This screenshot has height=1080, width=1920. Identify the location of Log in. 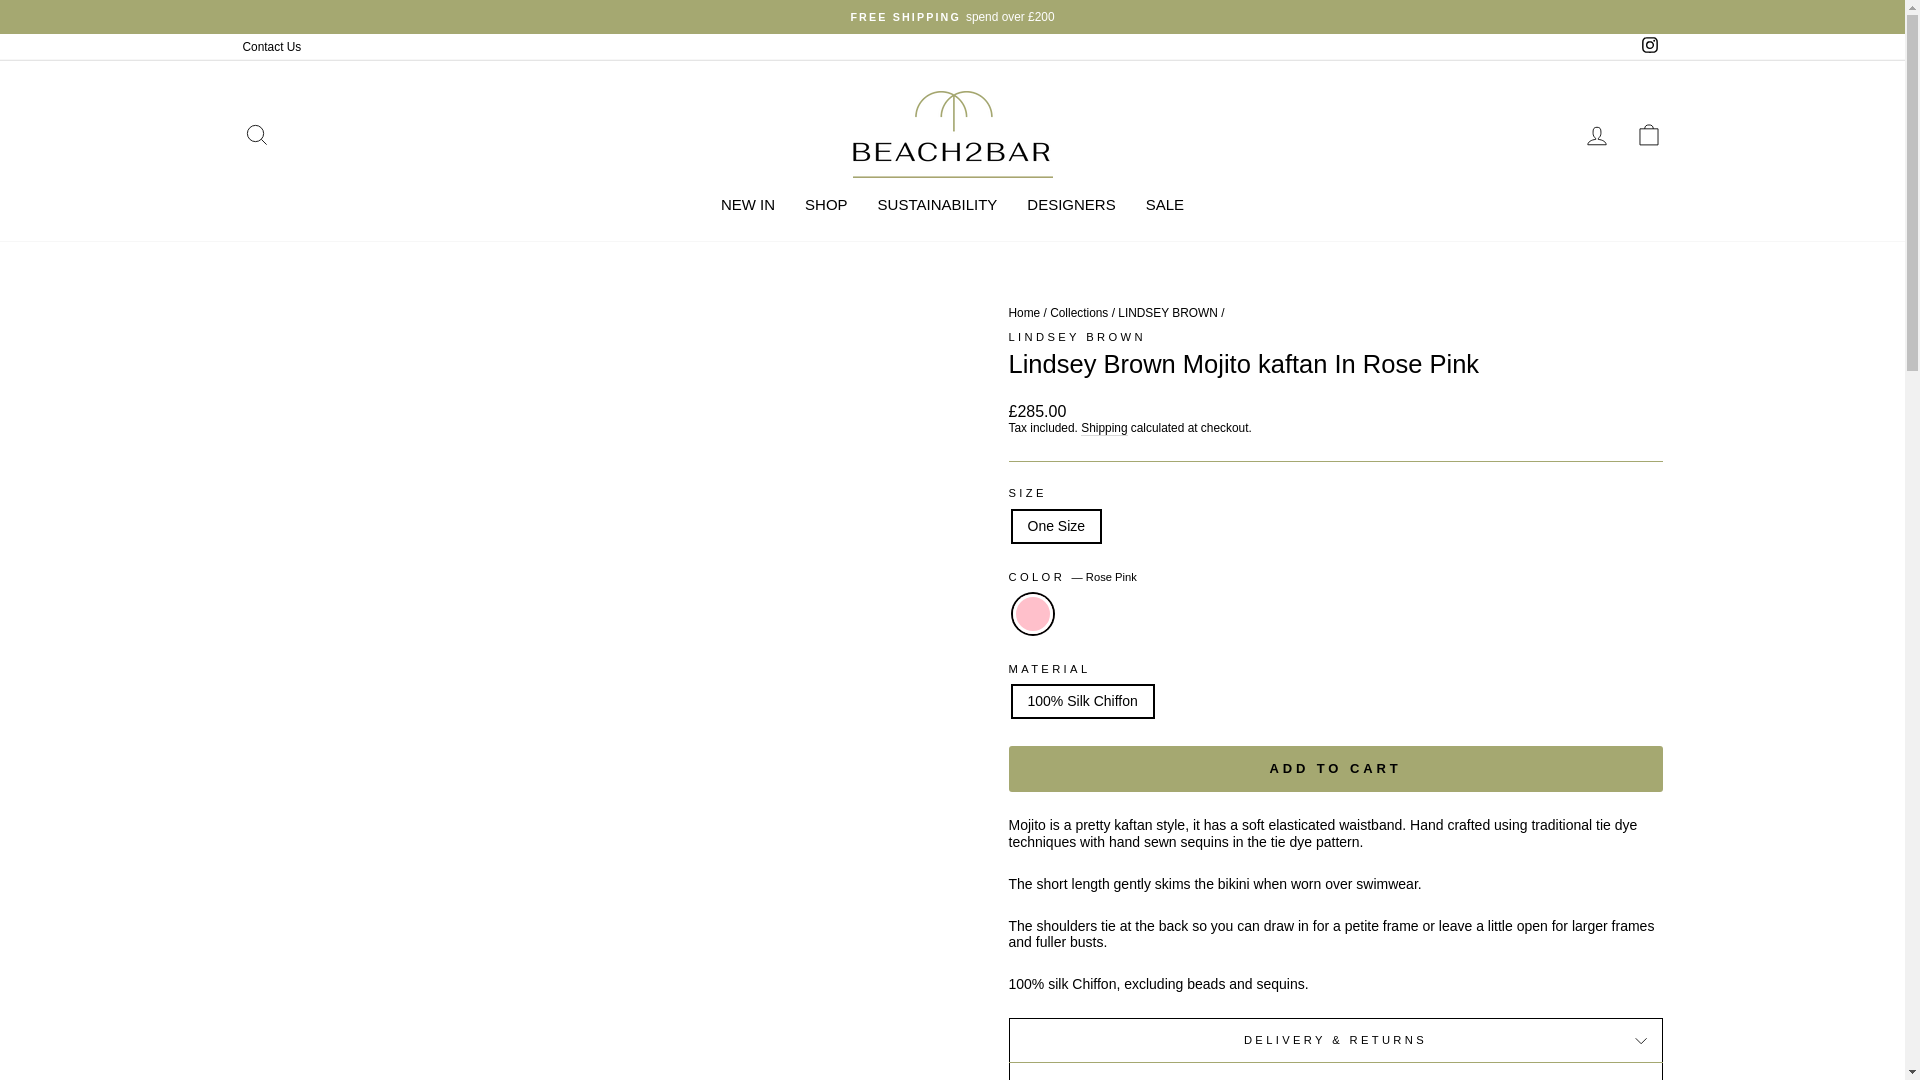
(1596, 134).